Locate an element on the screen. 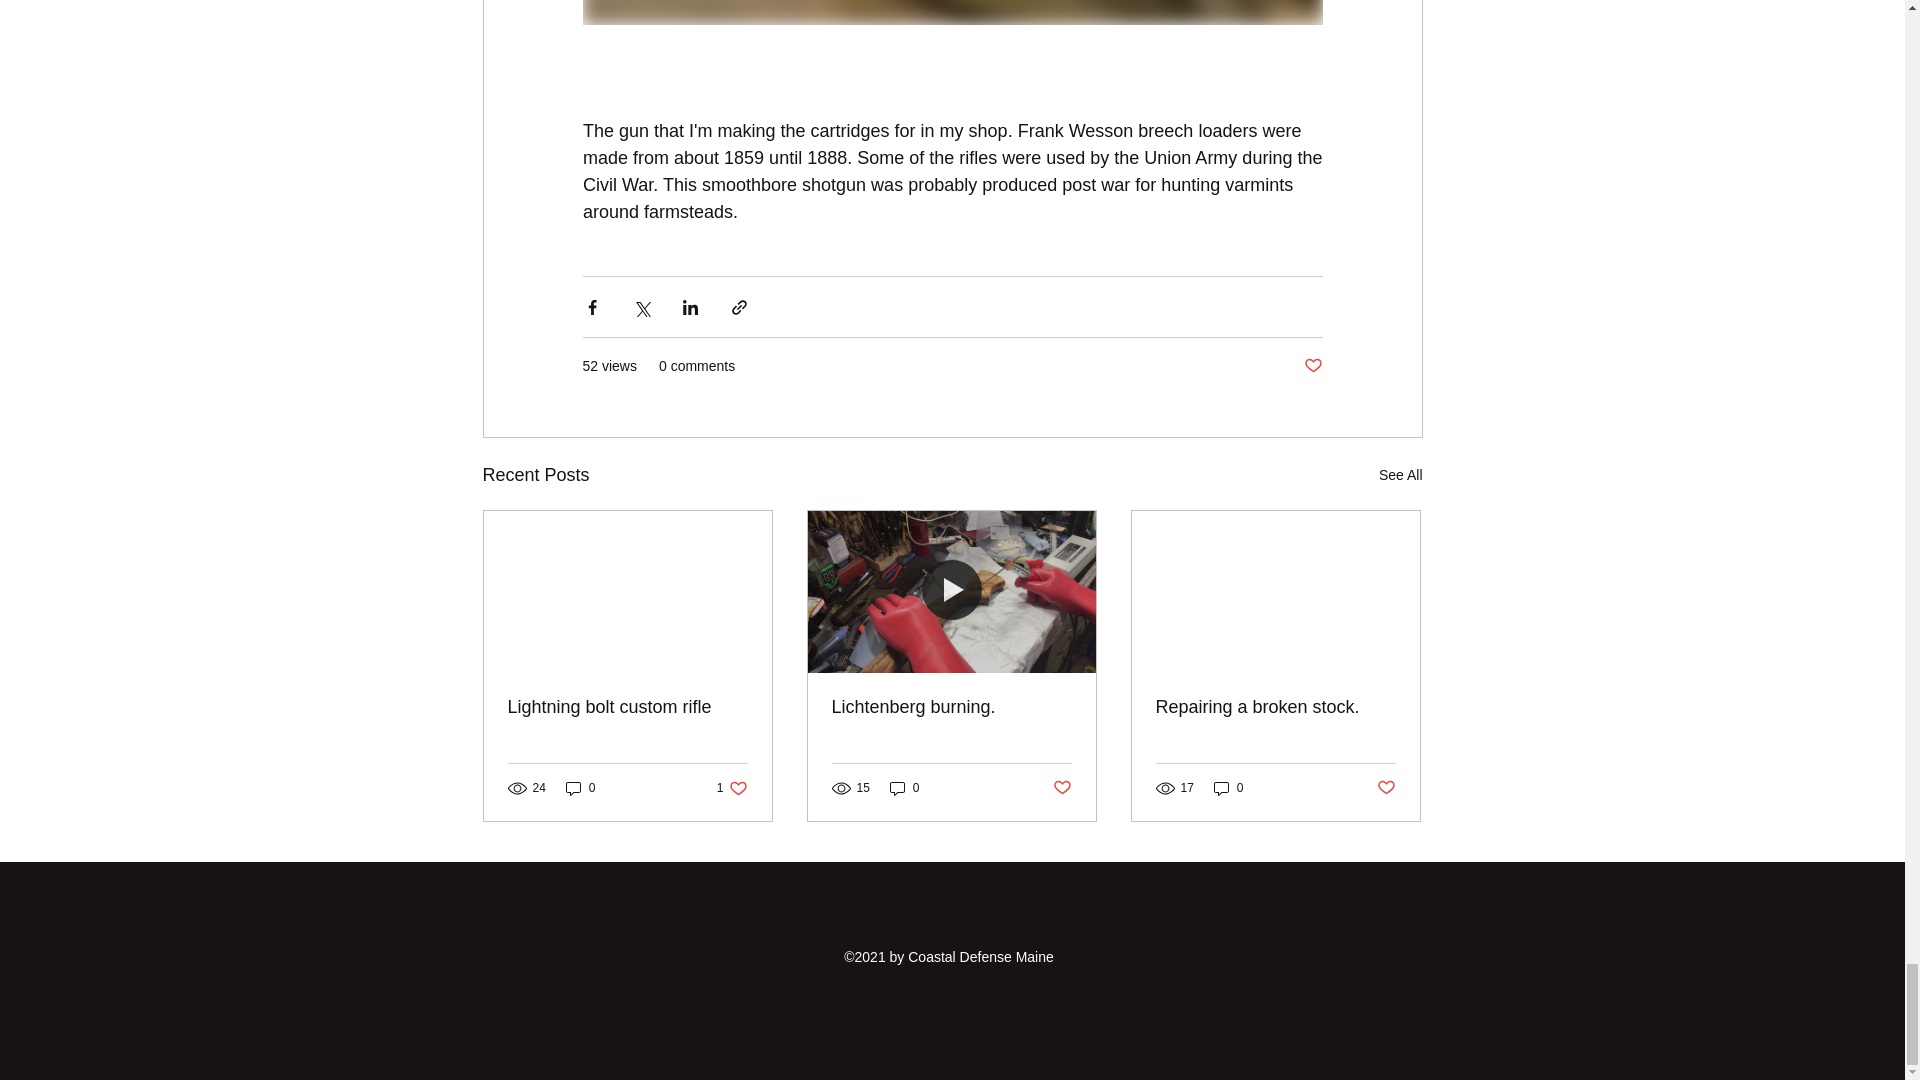 The image size is (1920, 1080). 0 is located at coordinates (1275, 707).